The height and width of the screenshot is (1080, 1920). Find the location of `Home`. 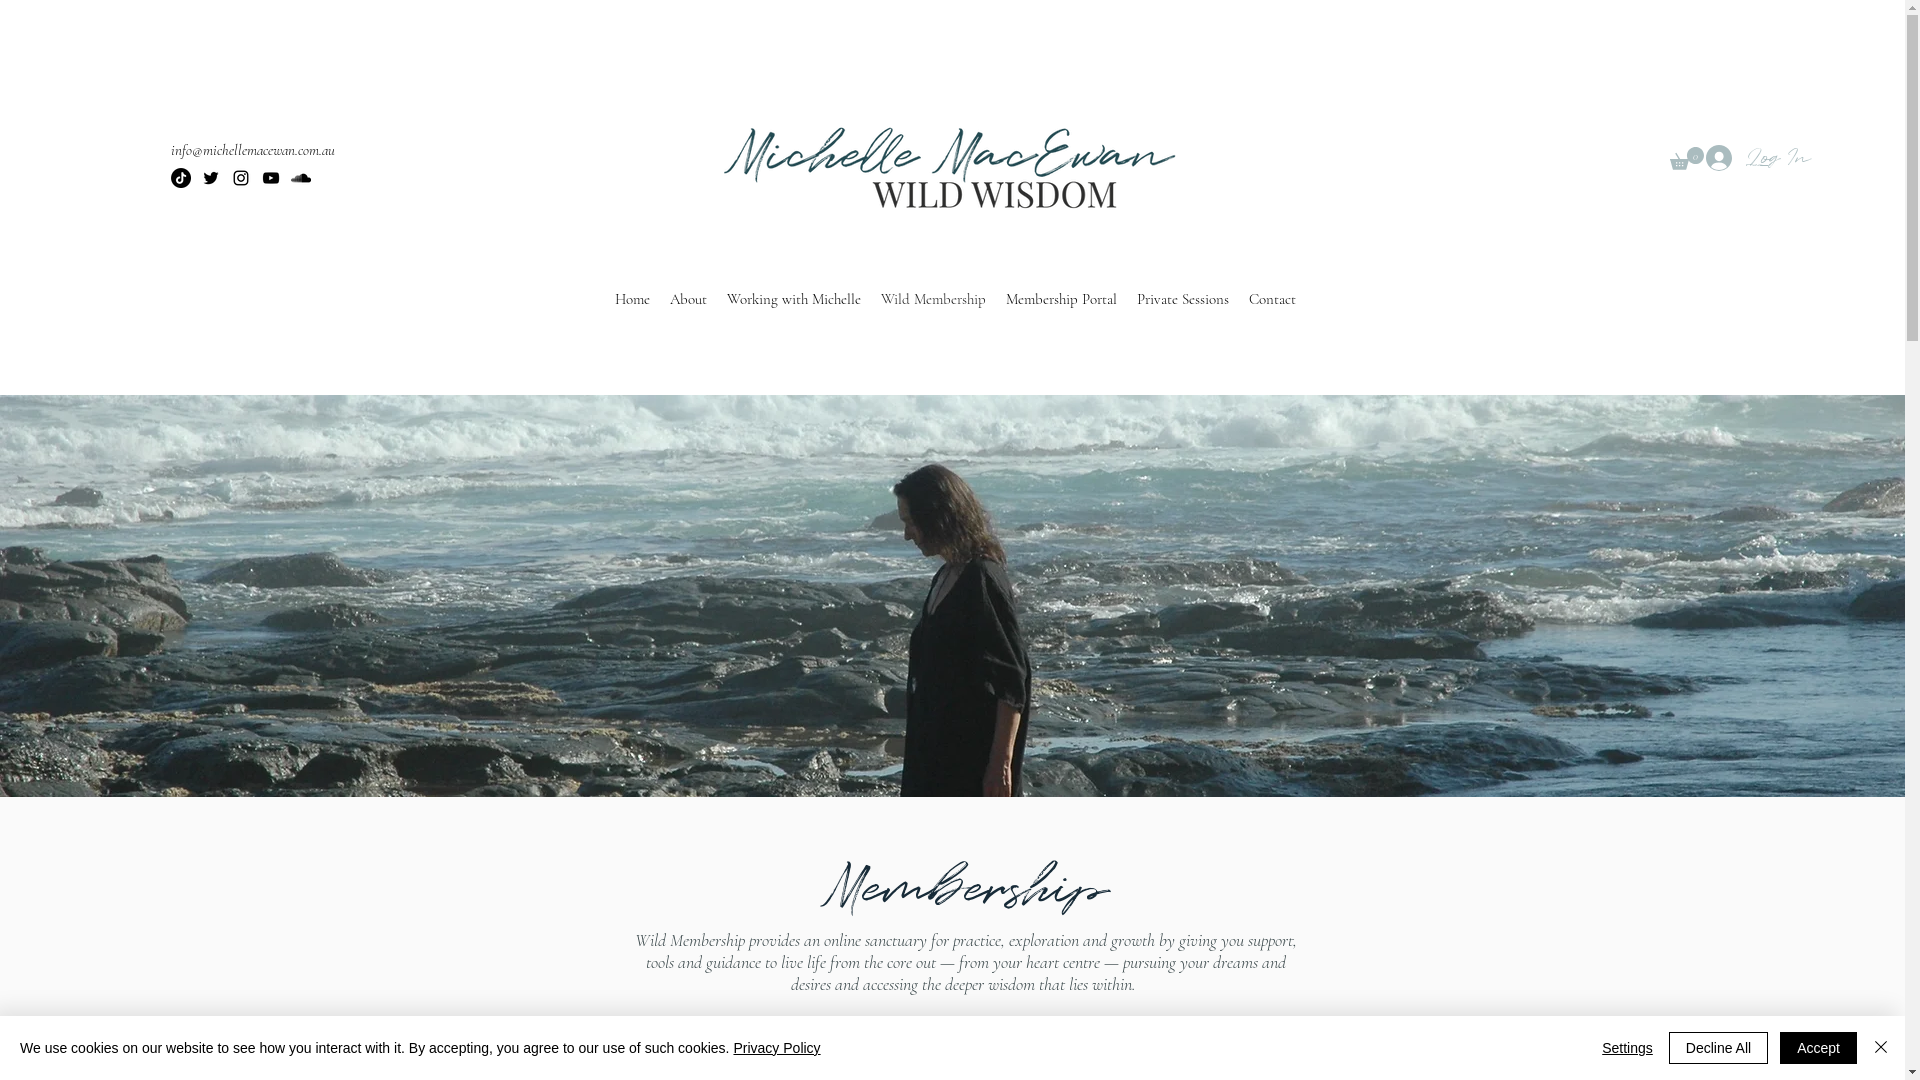

Home is located at coordinates (632, 299).